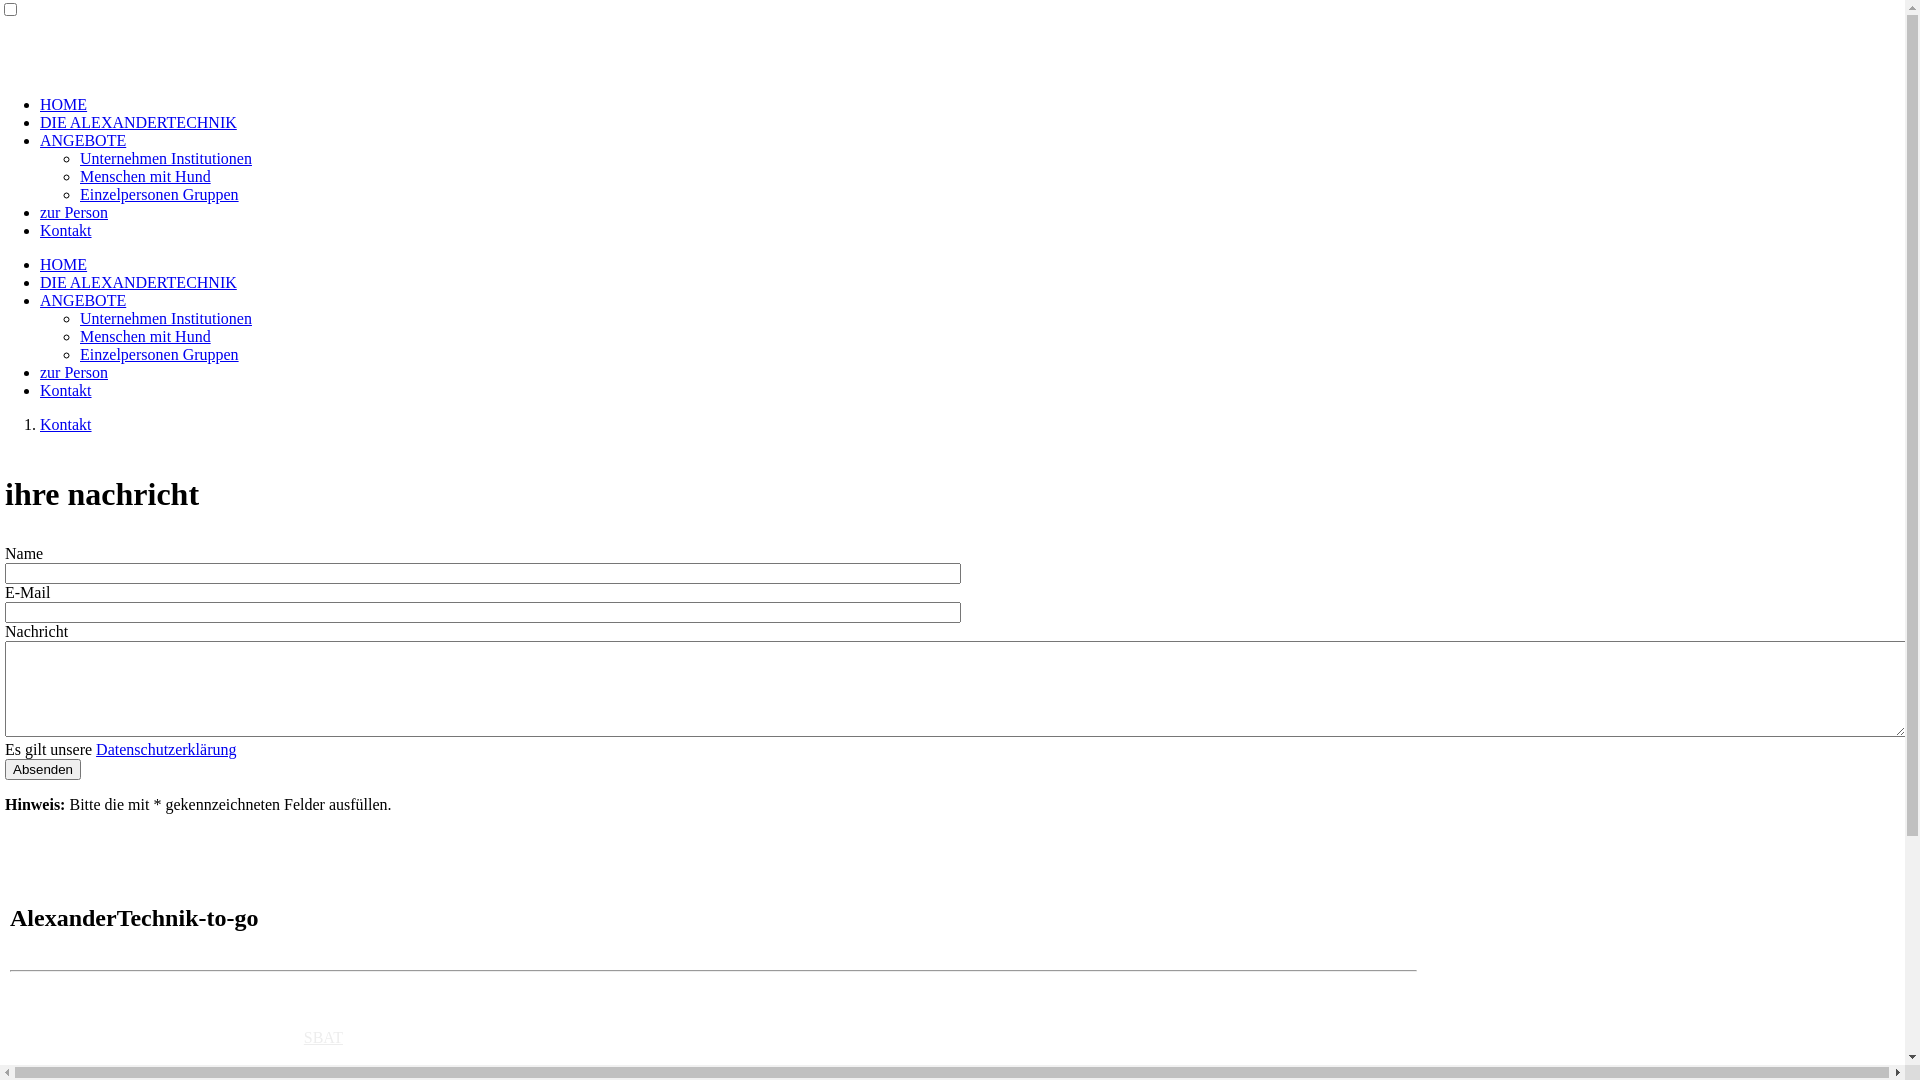 This screenshot has height=1080, width=1920. What do you see at coordinates (324, 1038) in the screenshot?
I see `SBAT` at bounding box center [324, 1038].